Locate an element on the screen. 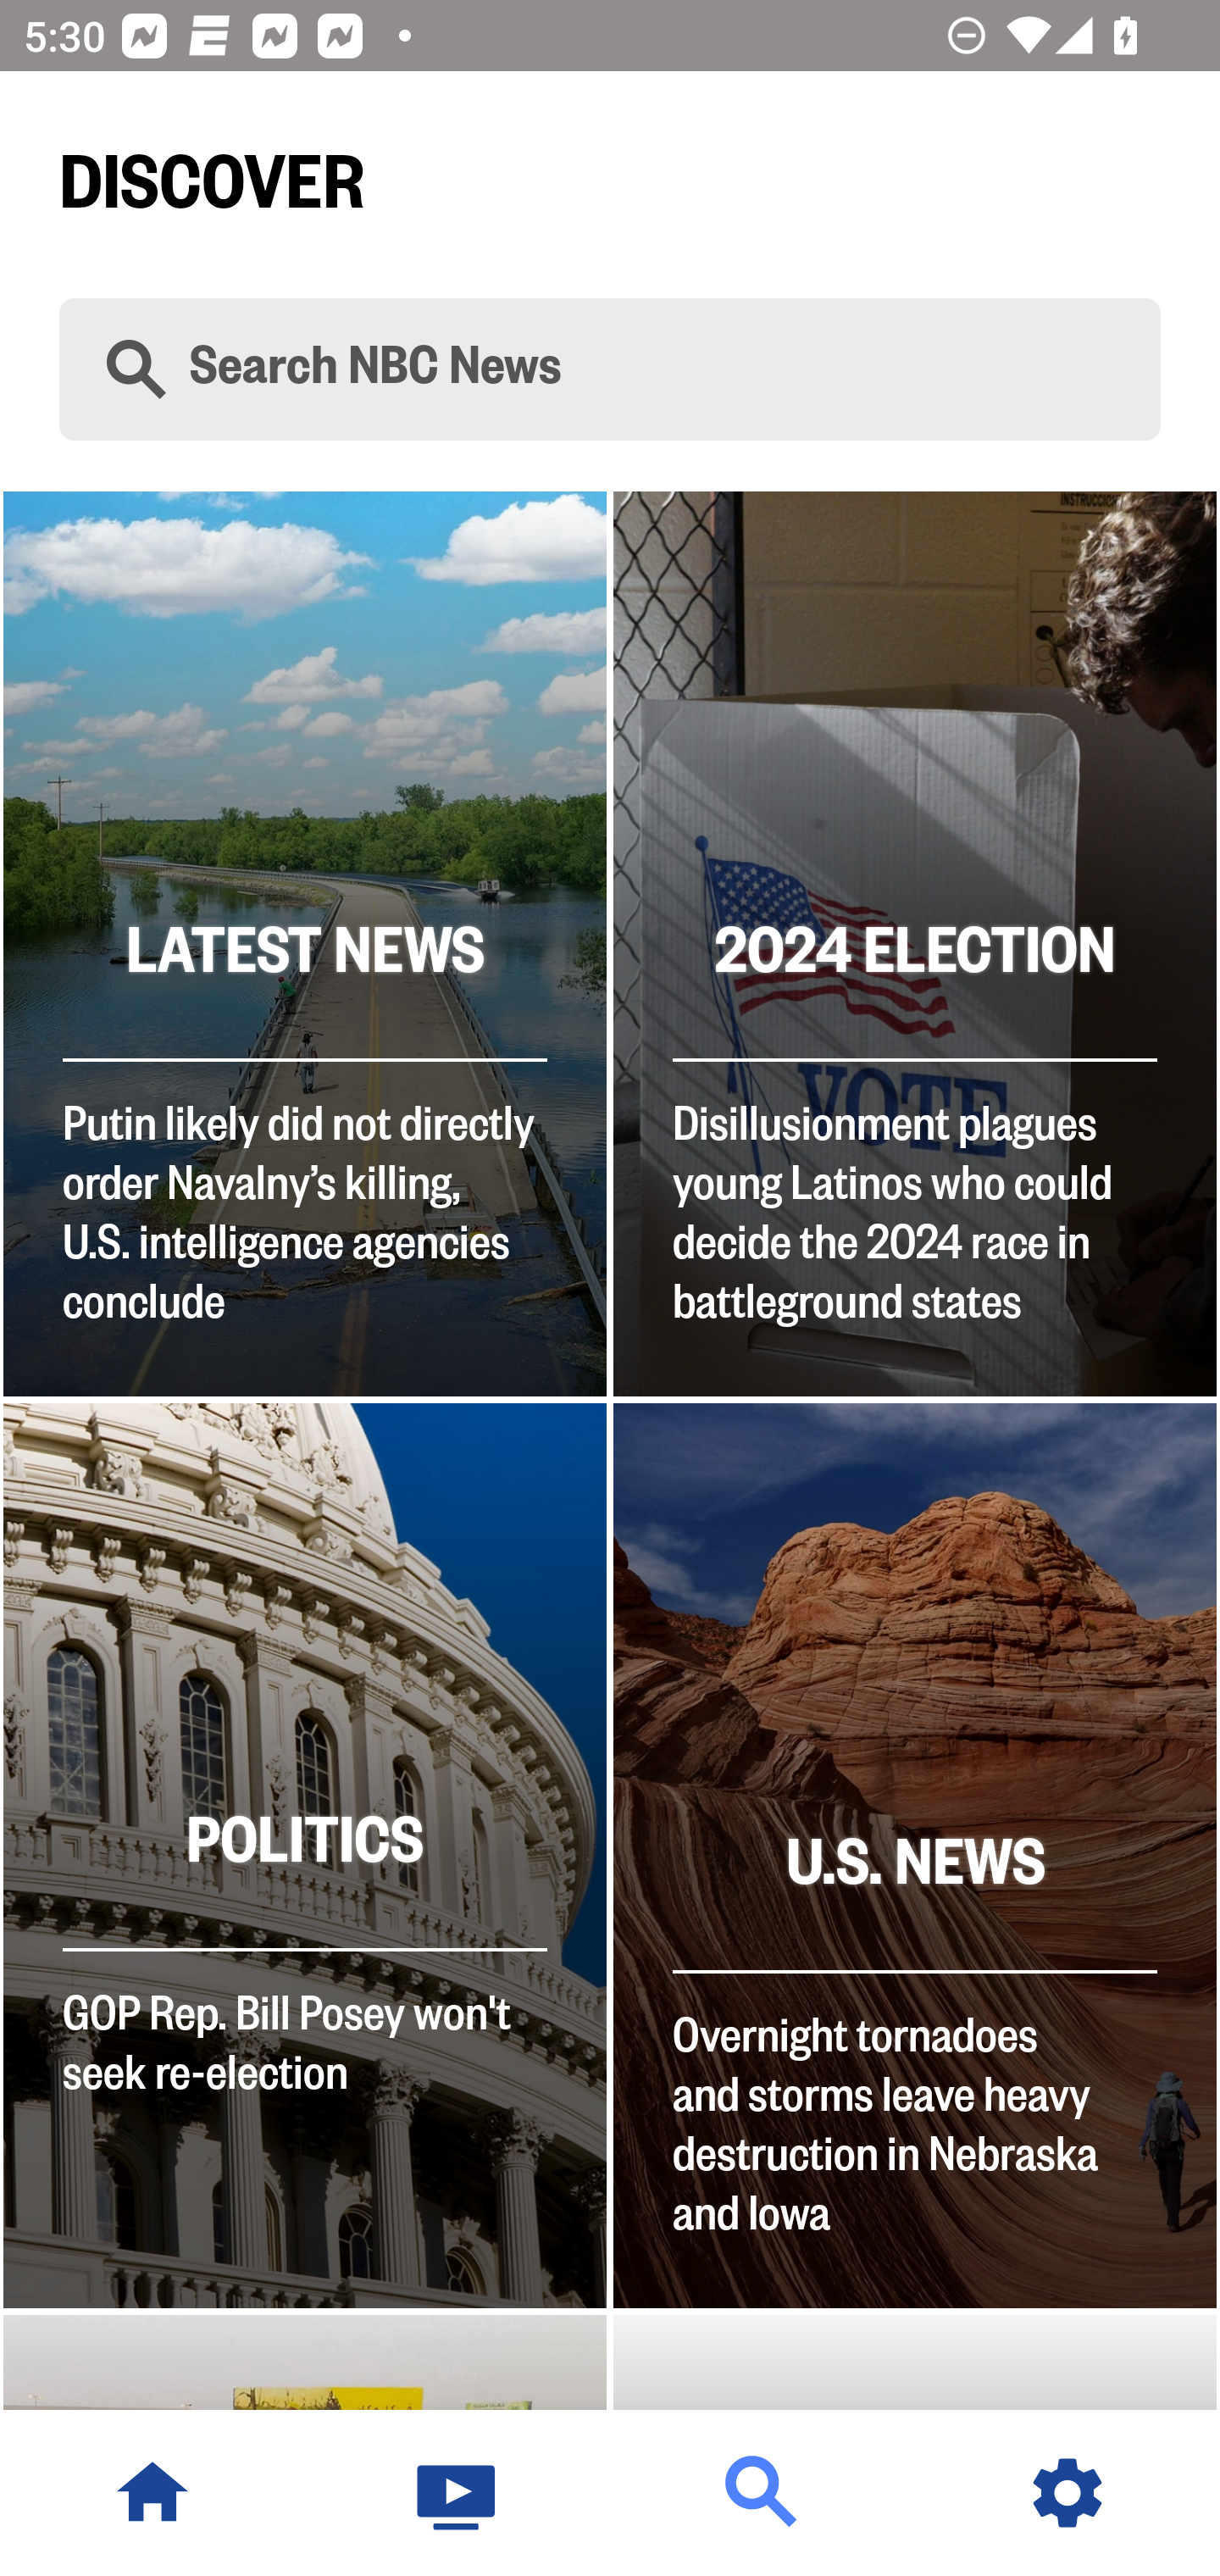  NBC News Home is located at coordinates (152, 2493).